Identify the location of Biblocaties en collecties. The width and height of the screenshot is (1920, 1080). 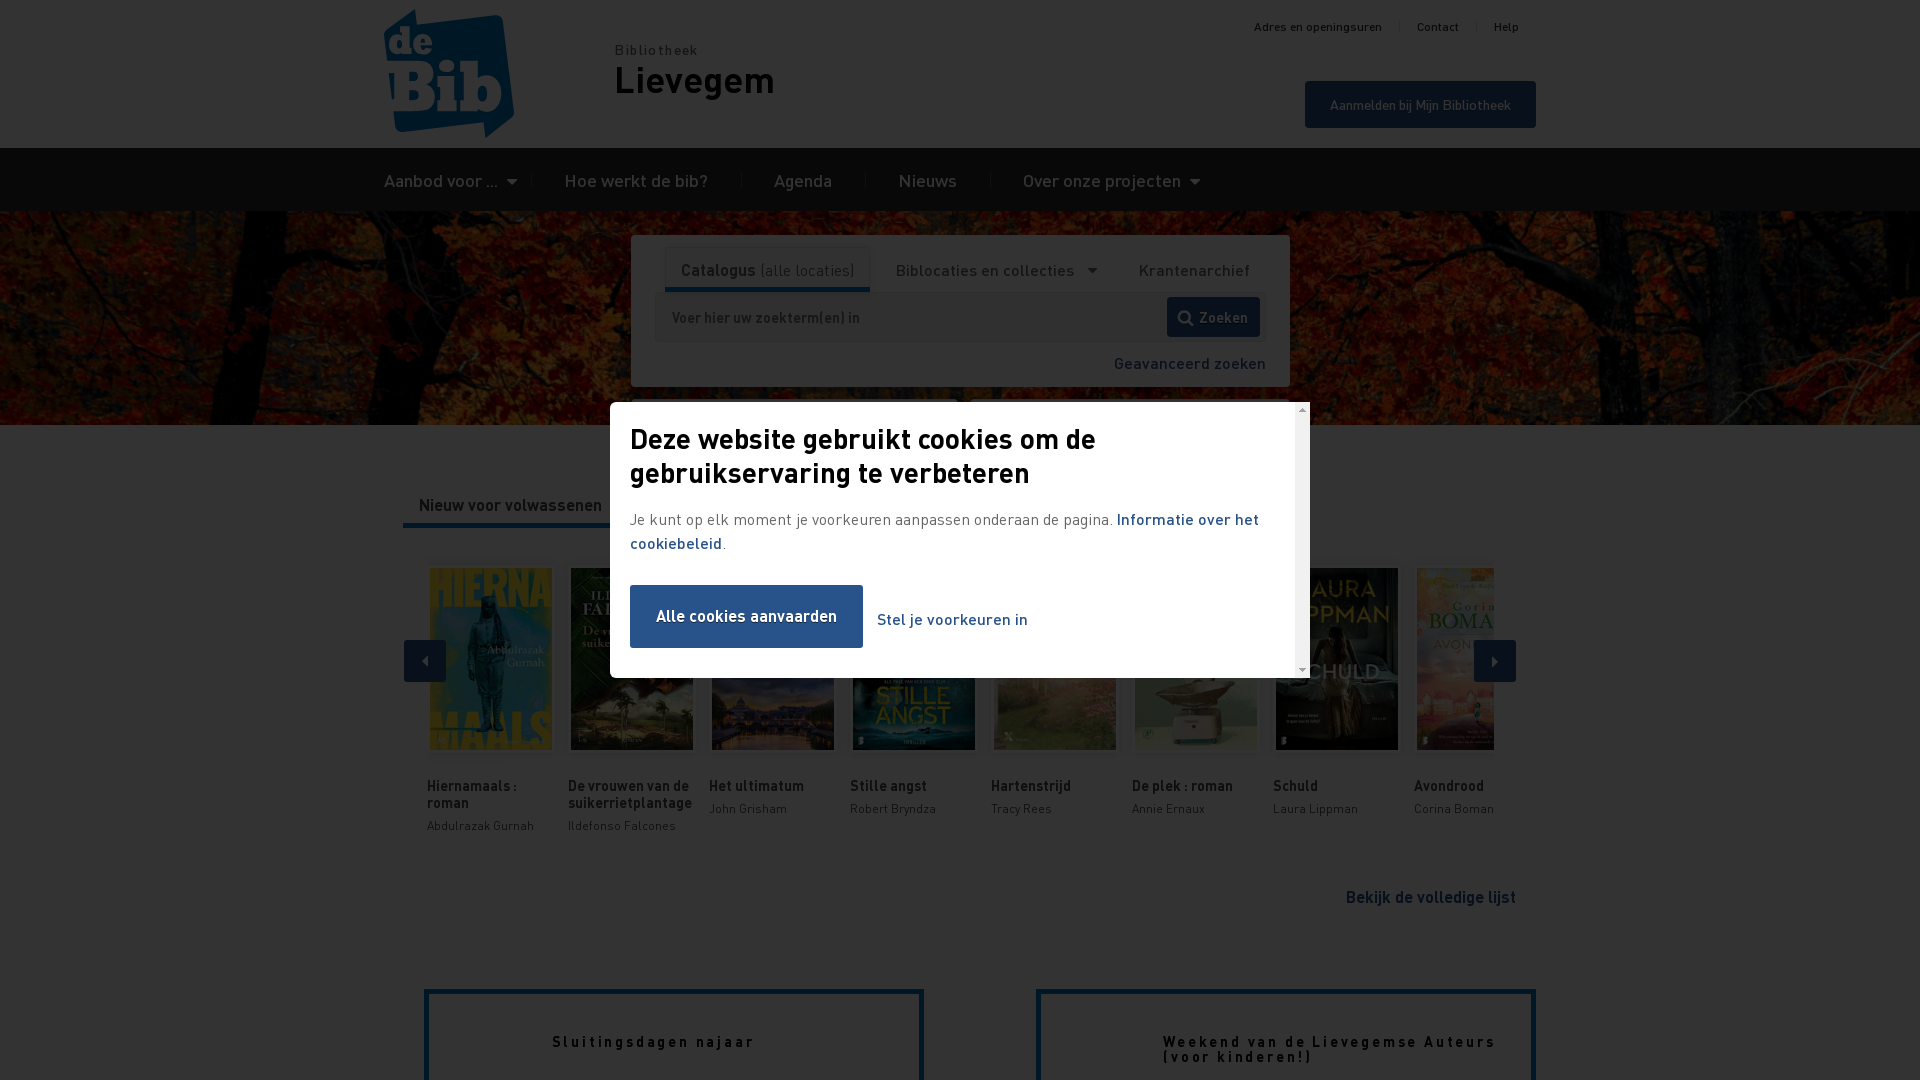
(996, 270).